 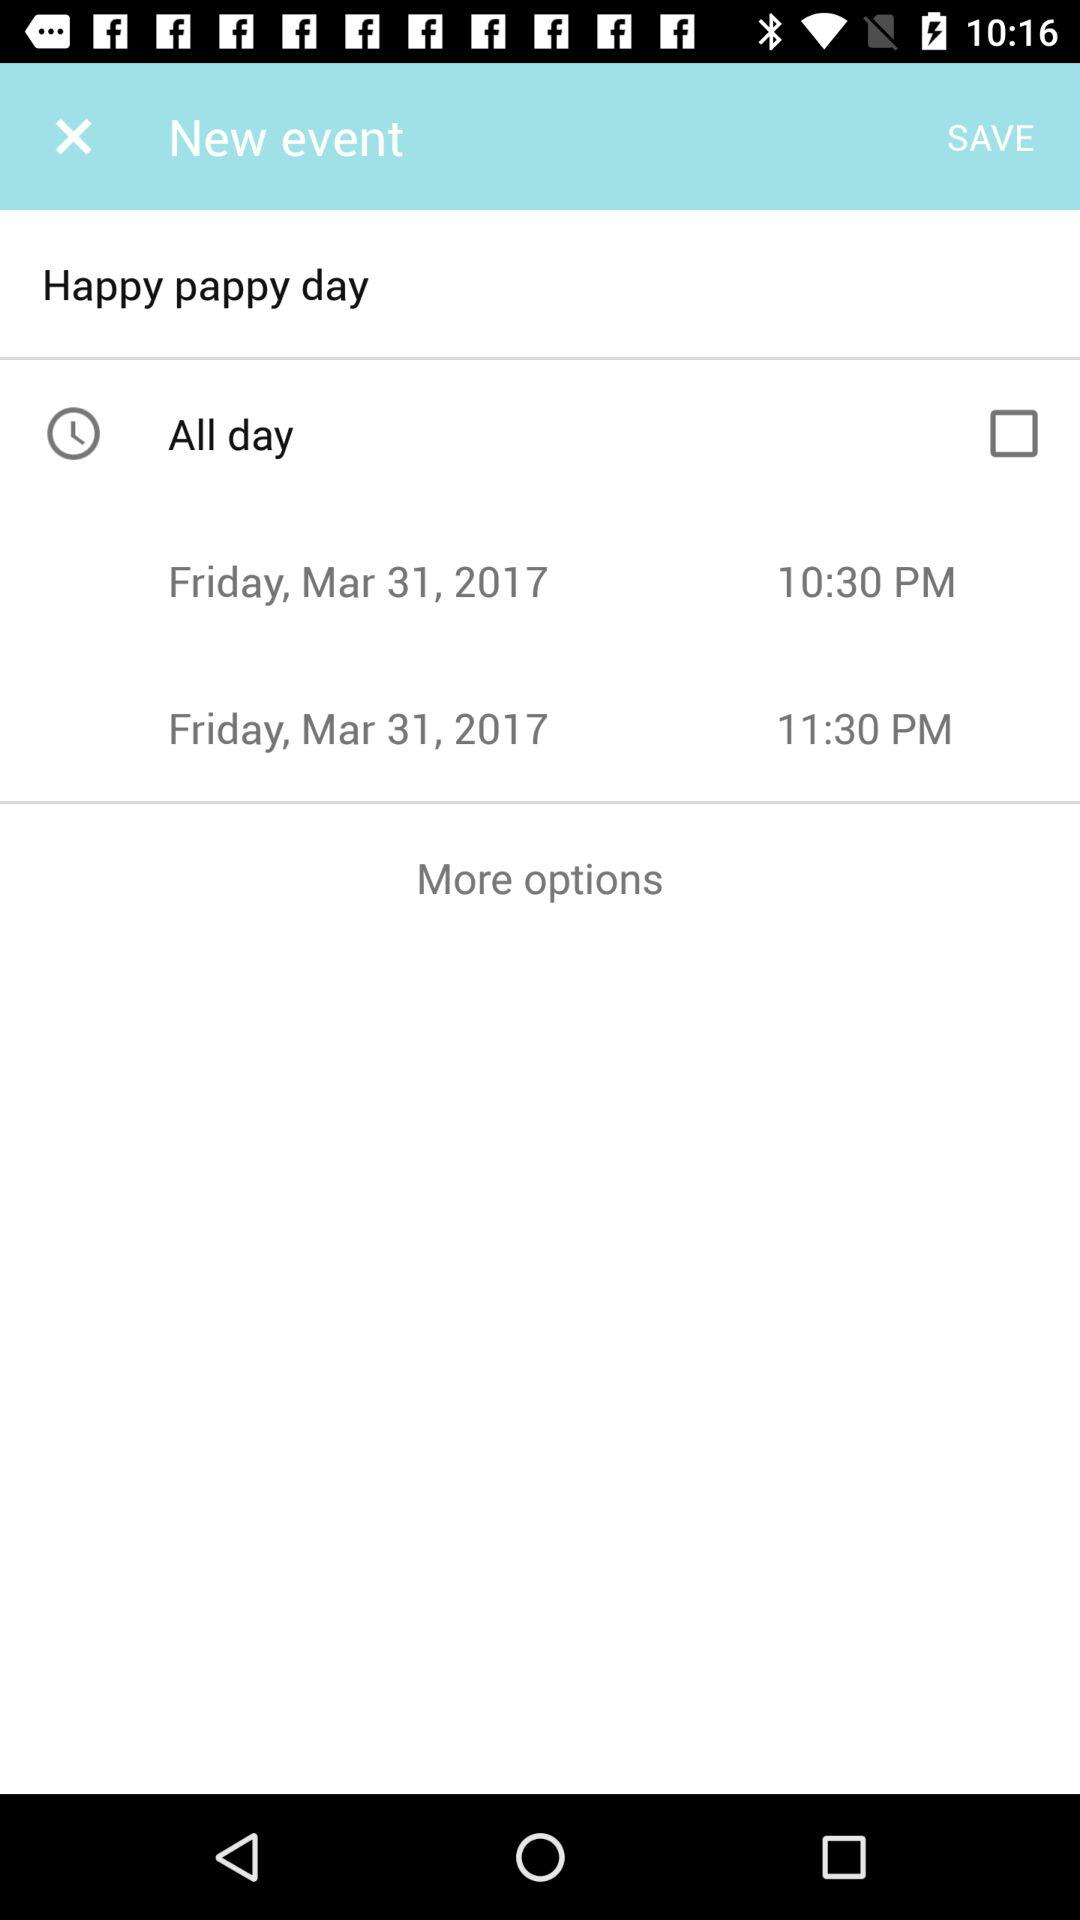 What do you see at coordinates (1014, 433) in the screenshot?
I see `check this section` at bounding box center [1014, 433].